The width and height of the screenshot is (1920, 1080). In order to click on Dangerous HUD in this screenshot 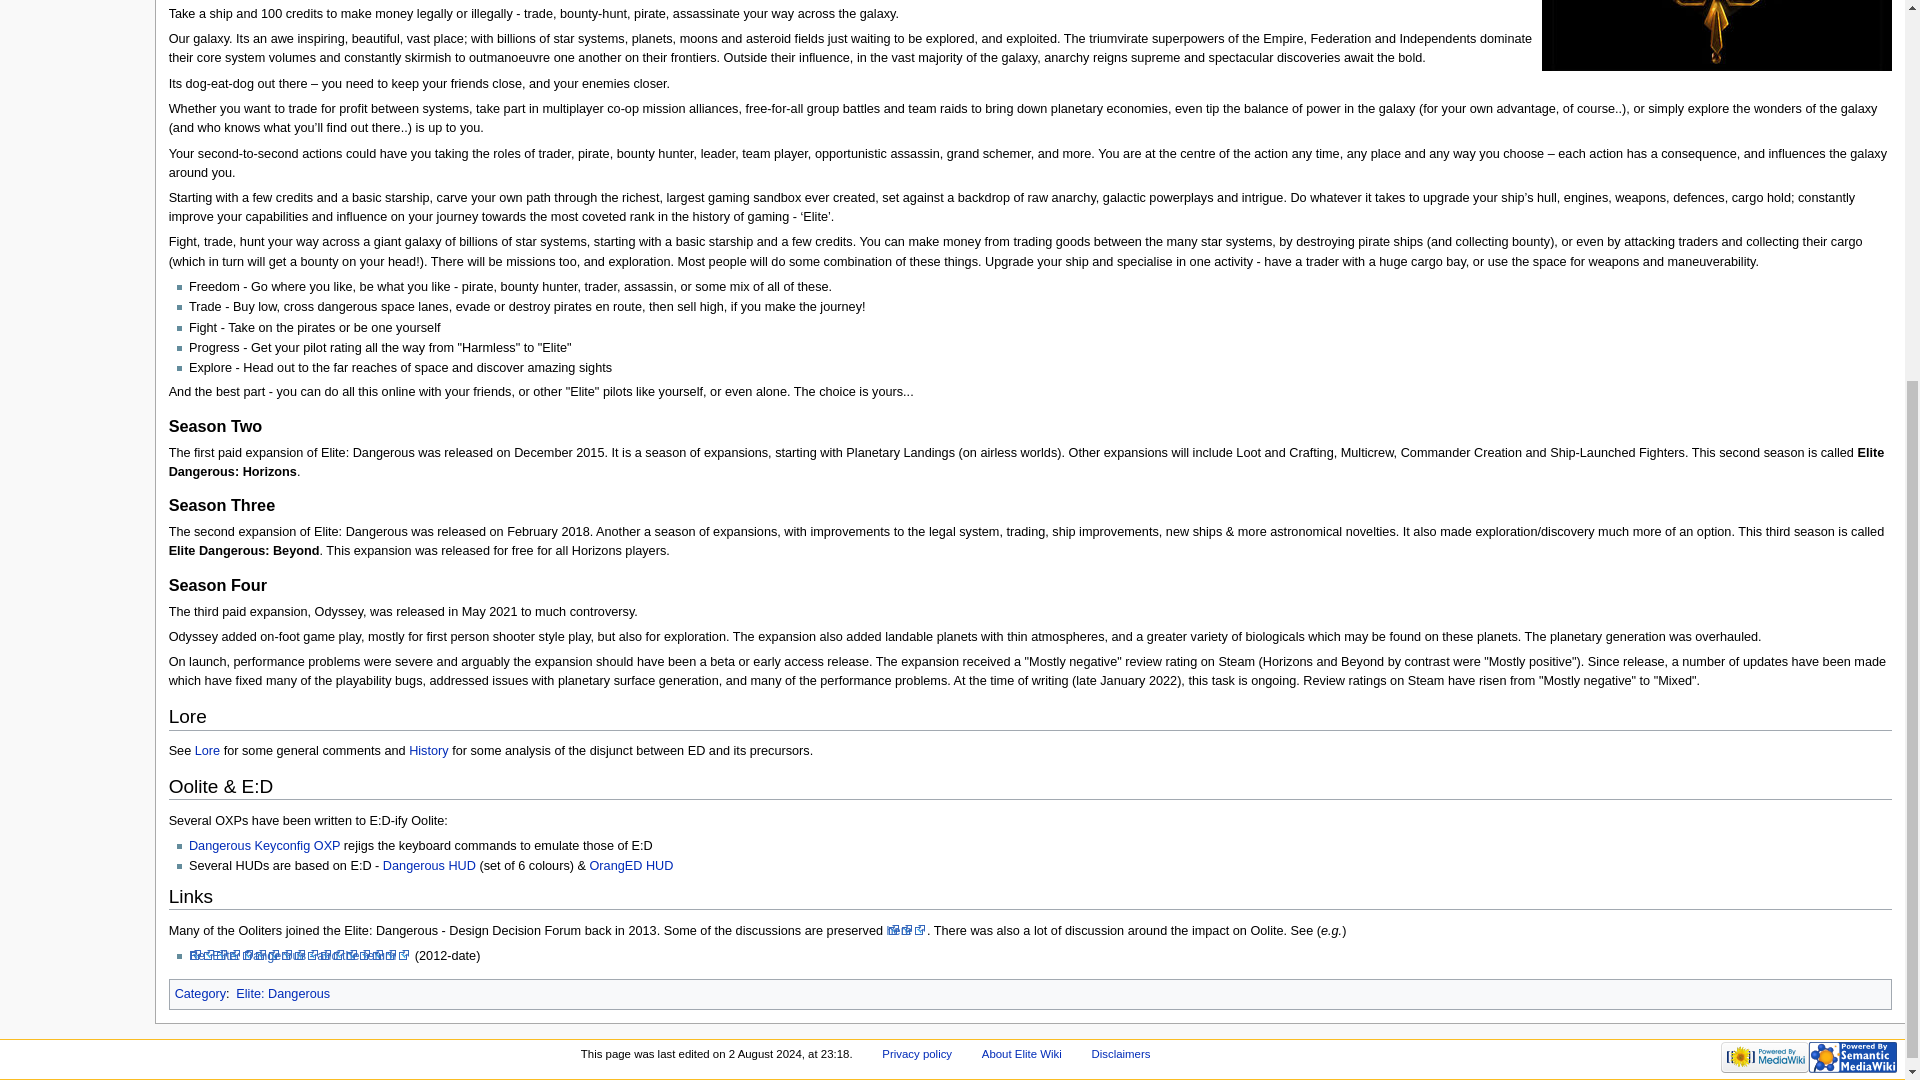, I will do `click(429, 865)`.